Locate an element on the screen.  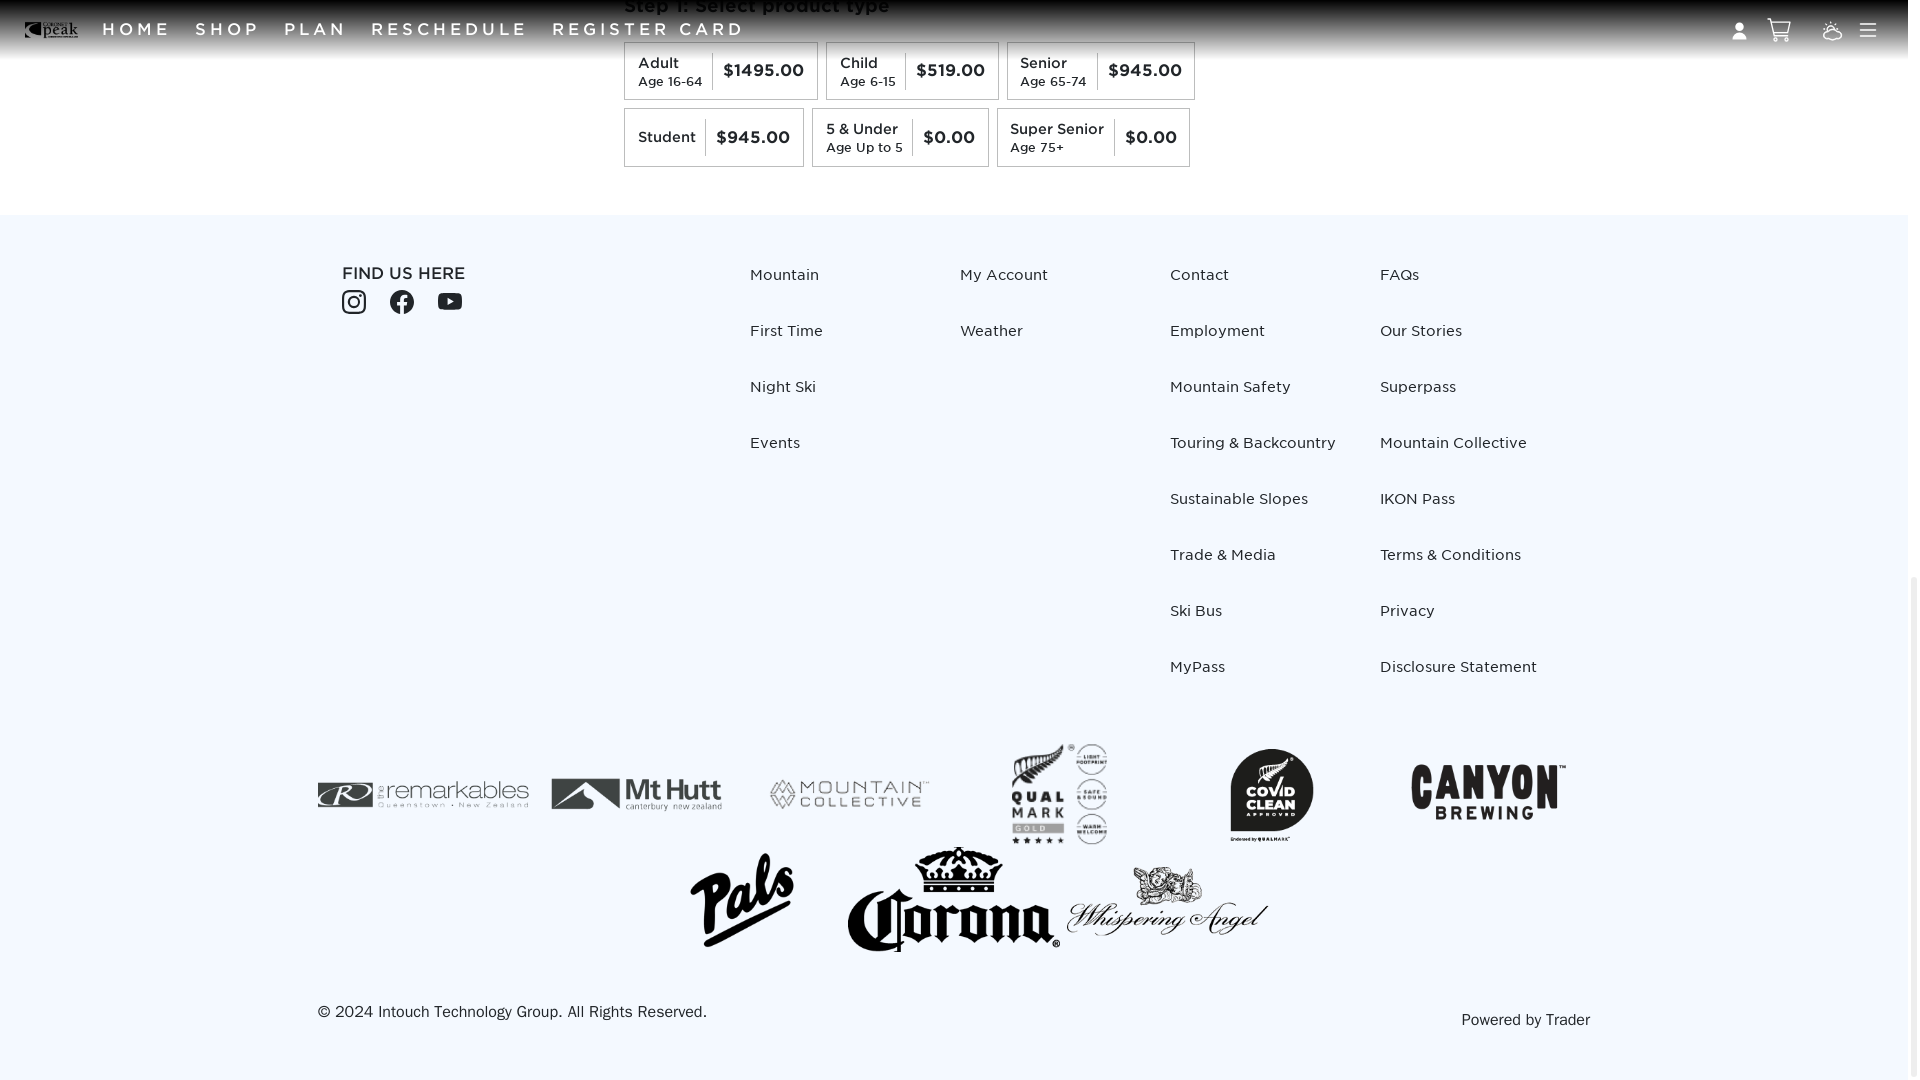
First Time is located at coordinates (843, 338).